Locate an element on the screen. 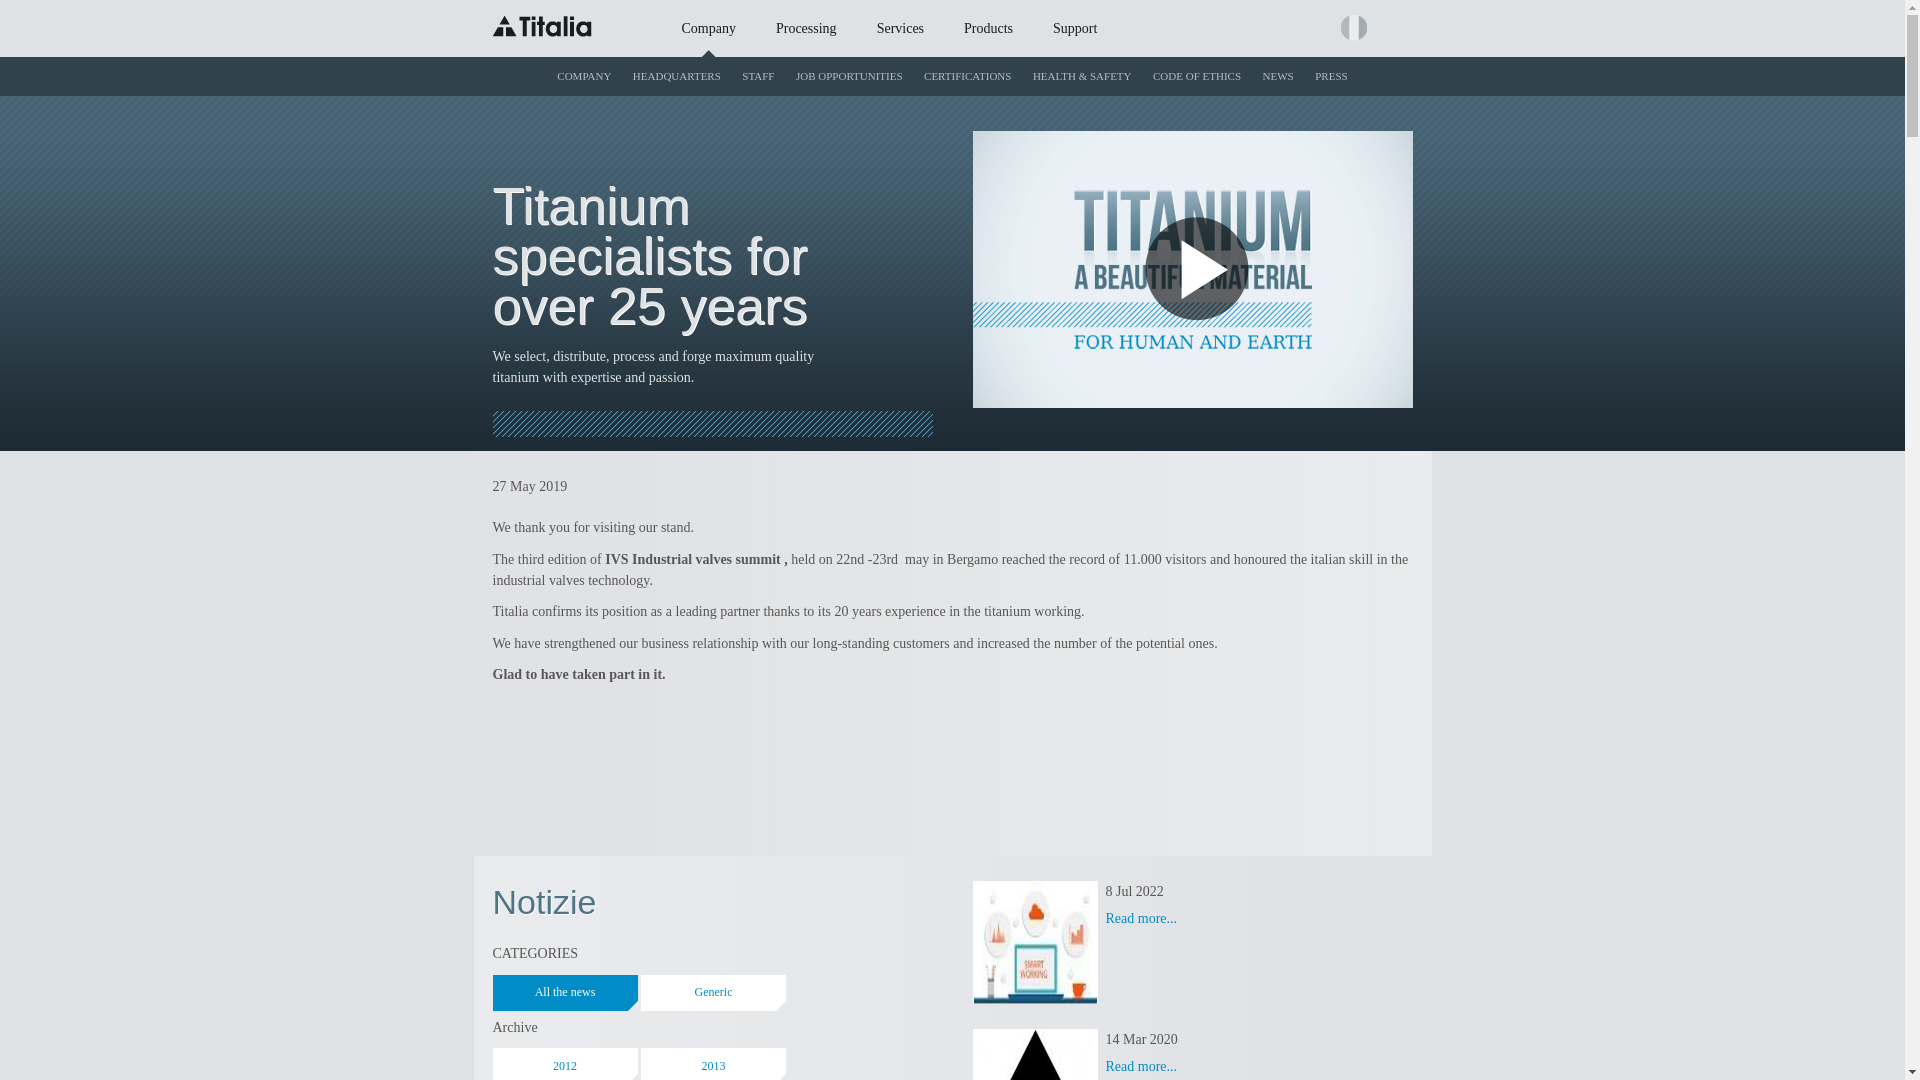  HEADQUARTERS is located at coordinates (676, 76).